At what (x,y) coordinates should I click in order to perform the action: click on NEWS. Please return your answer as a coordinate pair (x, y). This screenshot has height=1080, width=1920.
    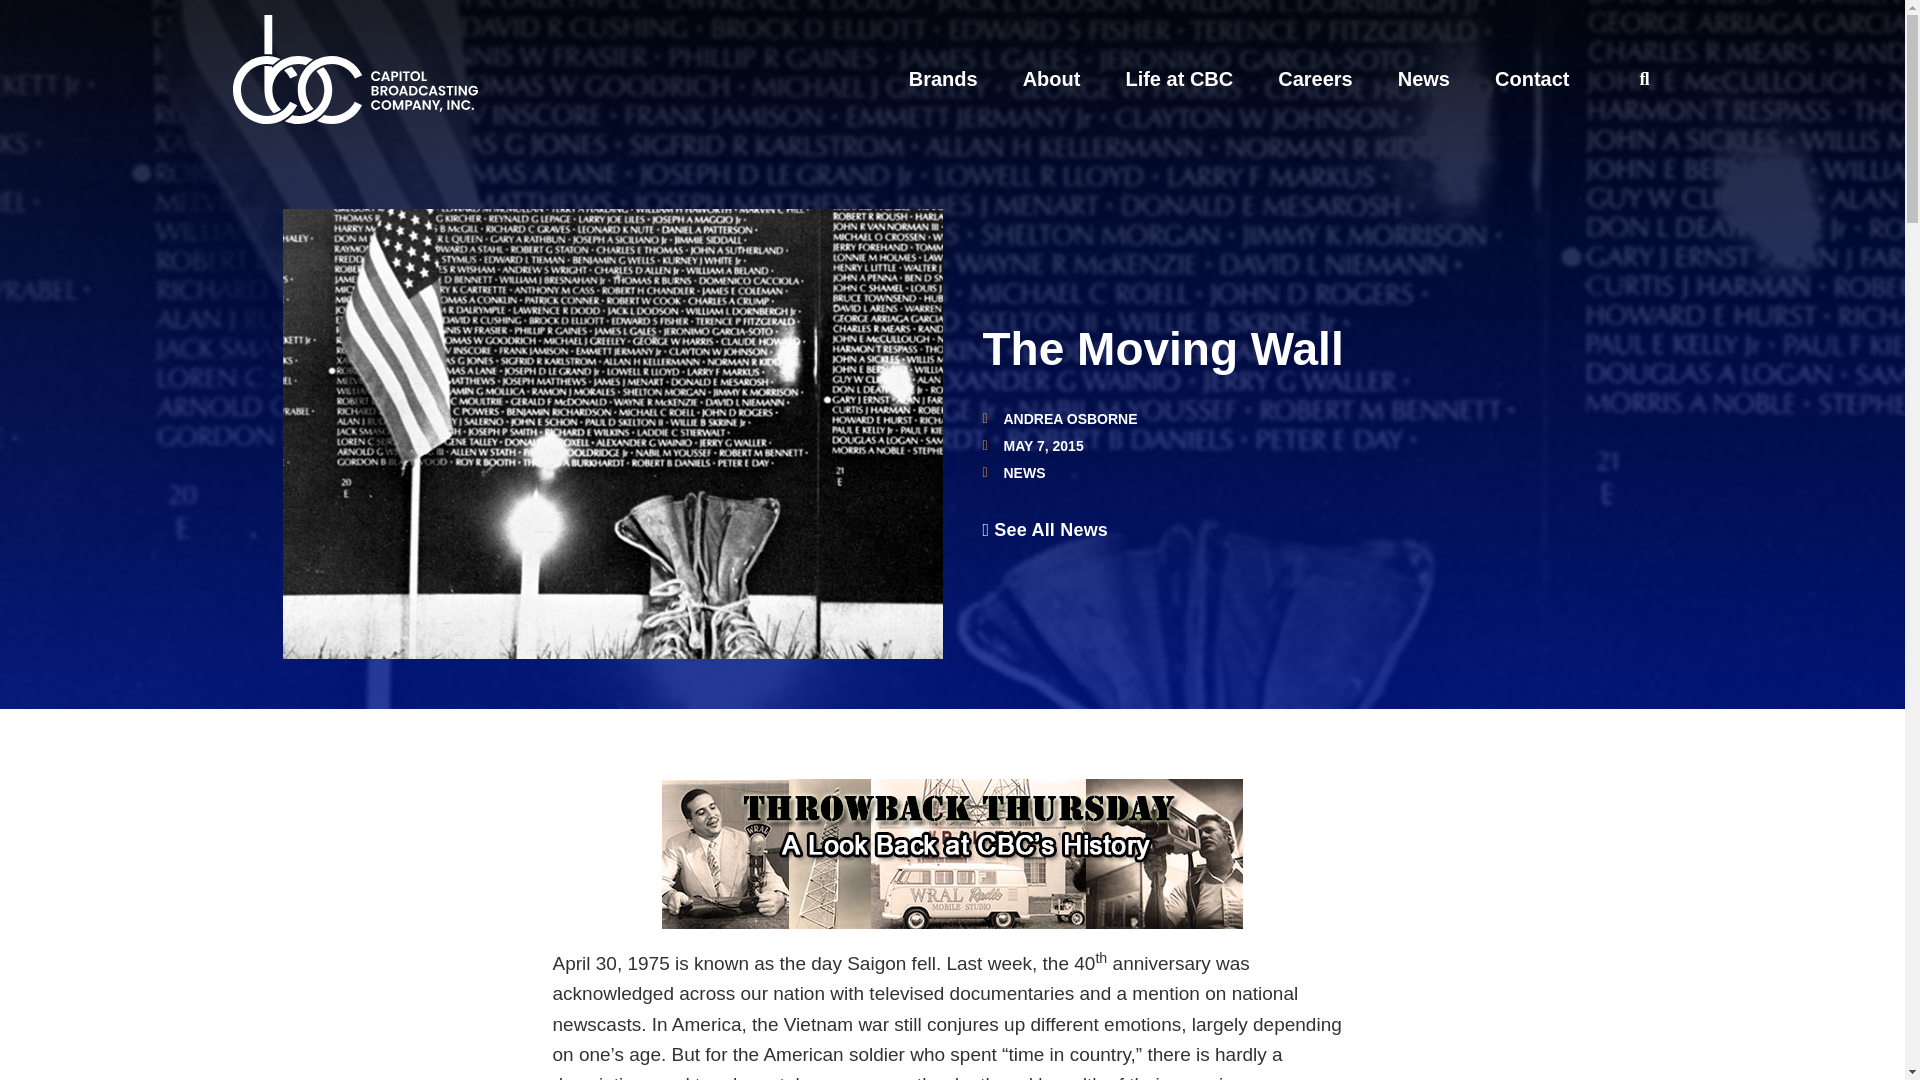
    Looking at the image, I should click on (1025, 472).